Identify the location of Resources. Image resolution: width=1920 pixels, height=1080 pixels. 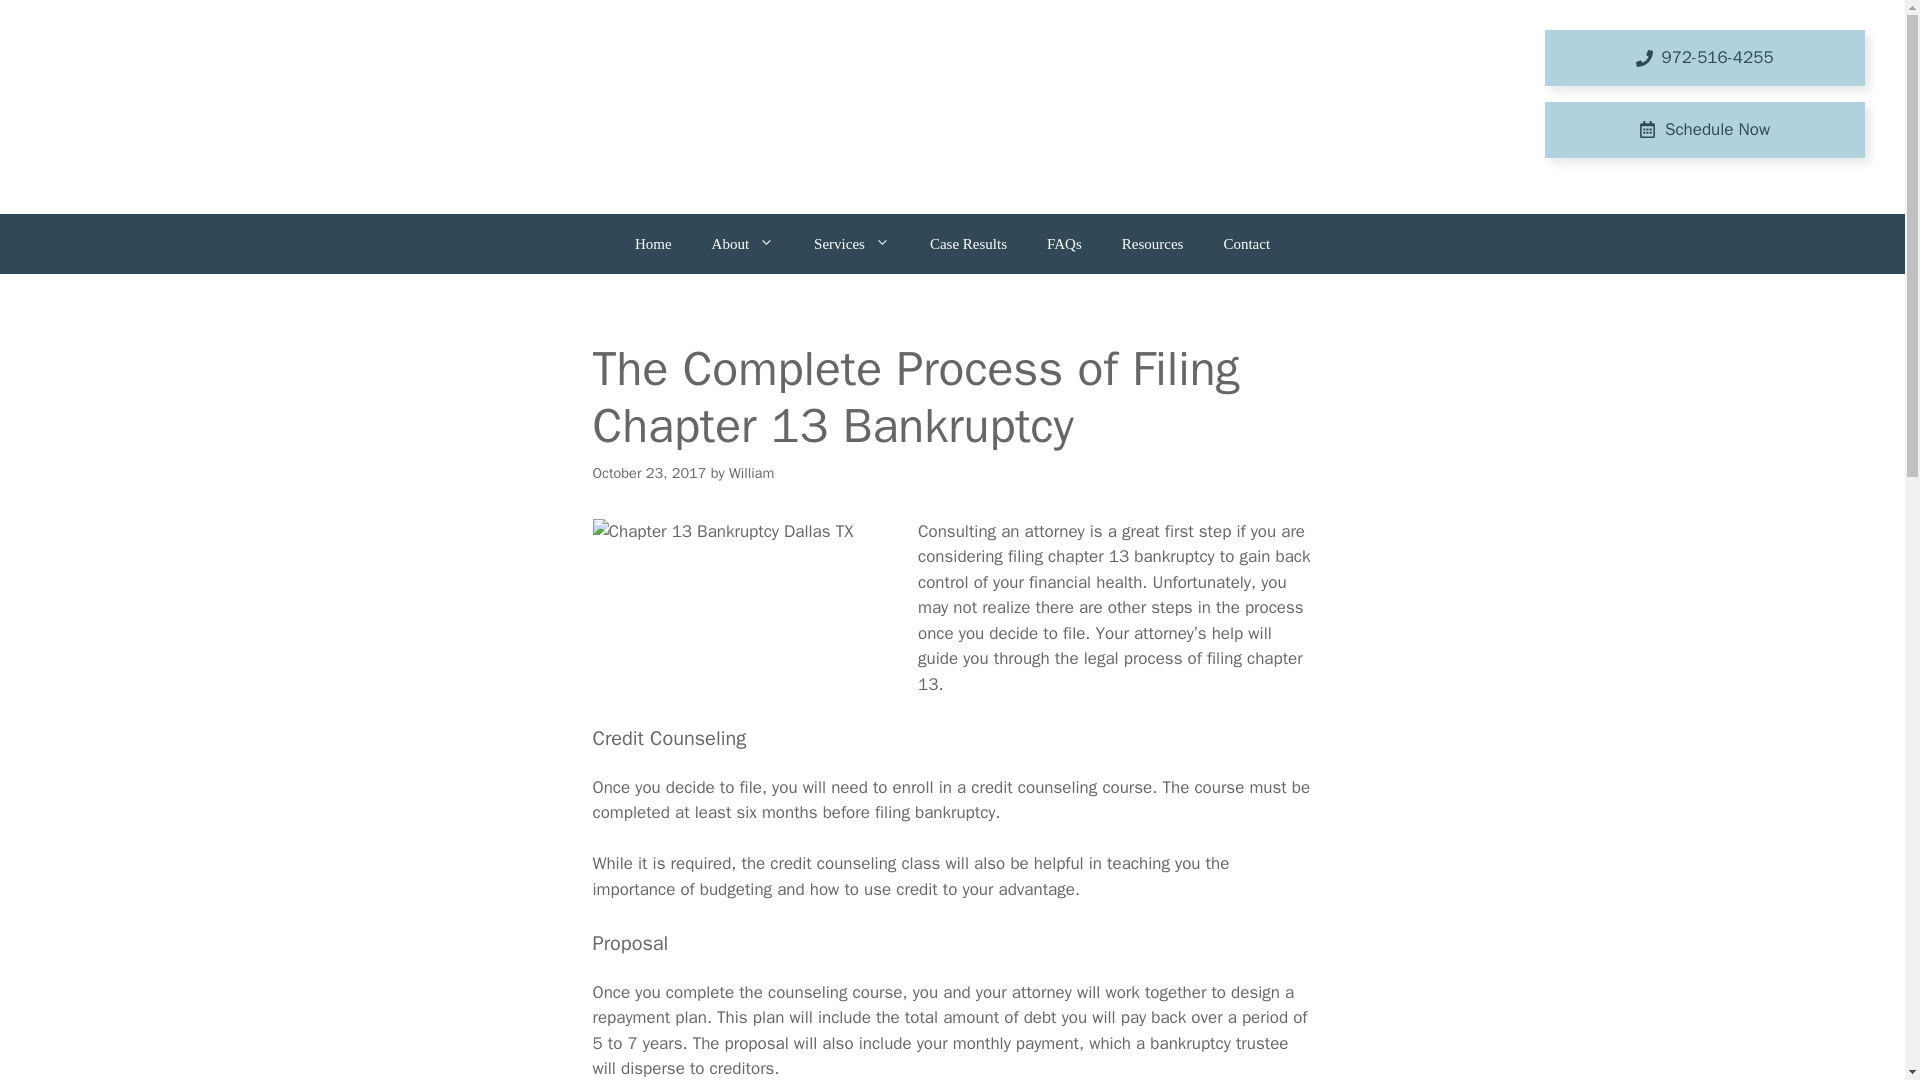
(1152, 244).